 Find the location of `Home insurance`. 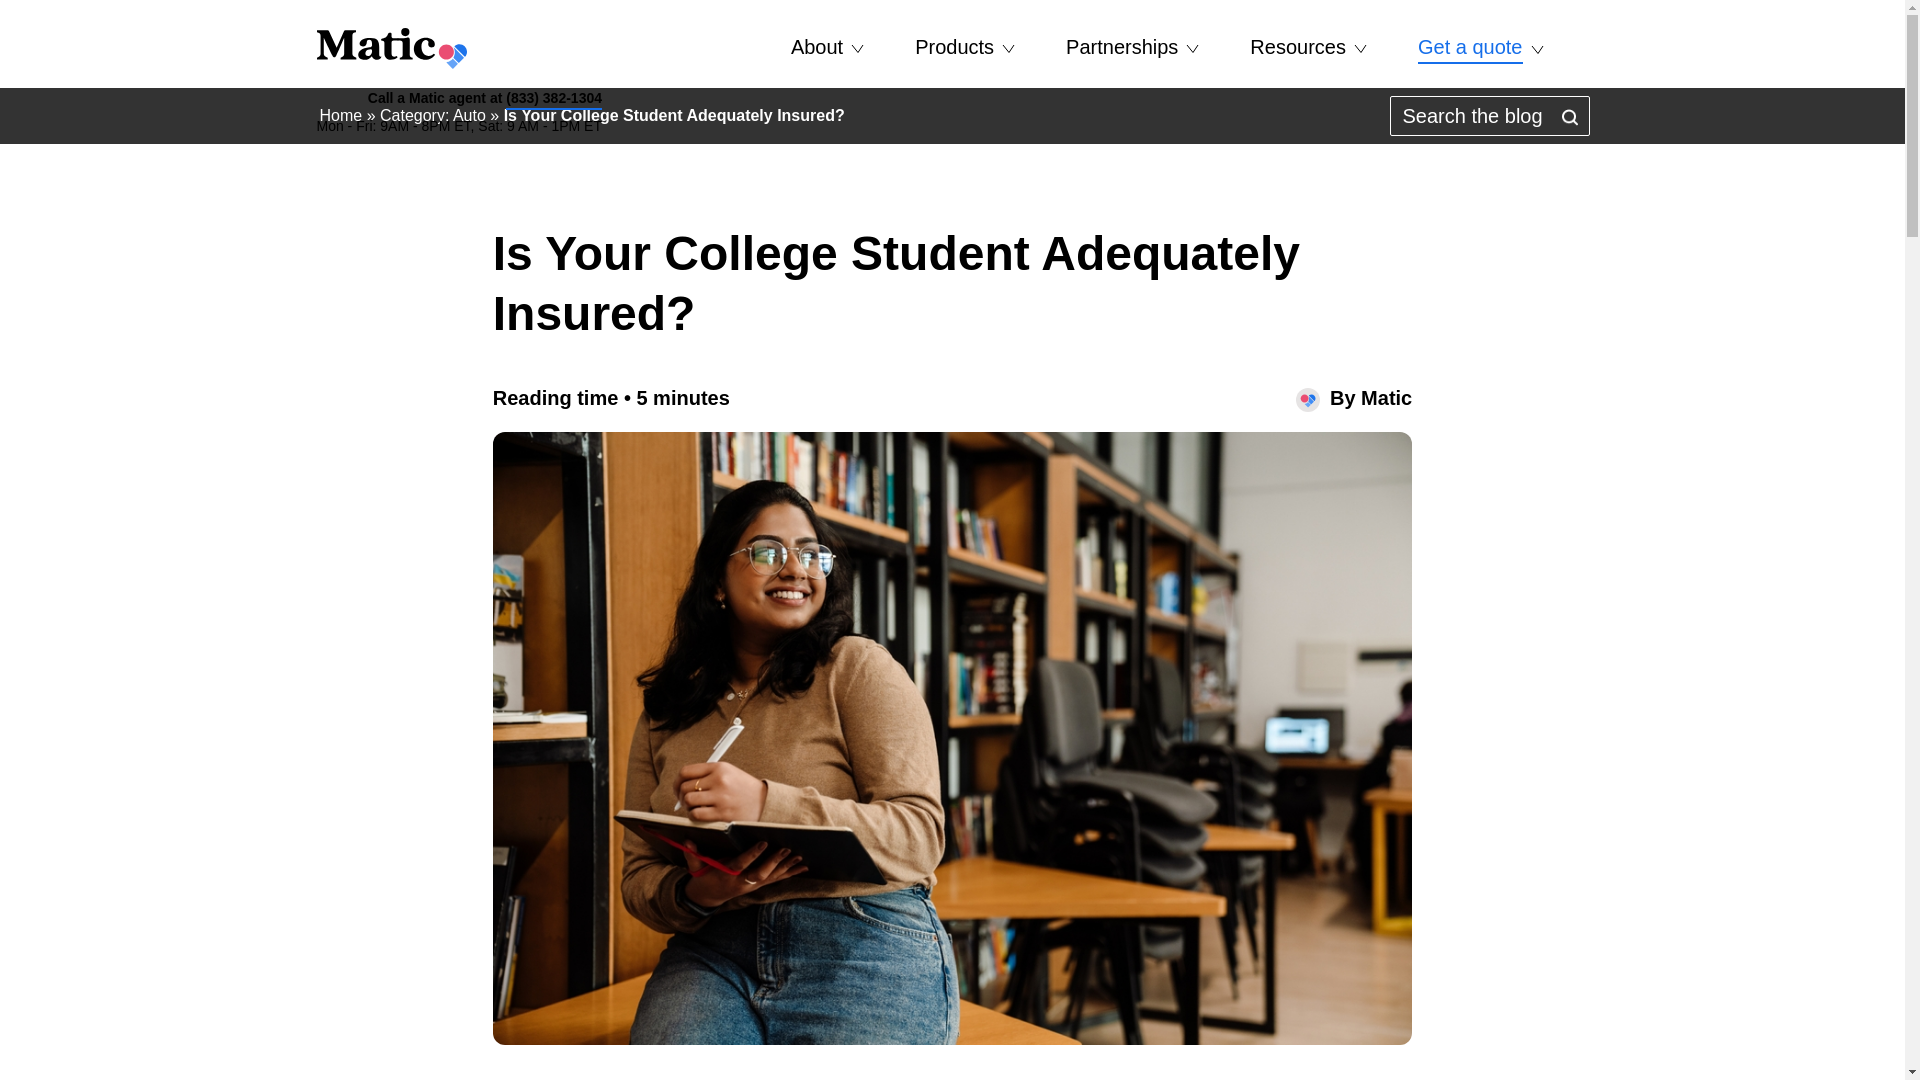

Home insurance is located at coordinates (964, 103).